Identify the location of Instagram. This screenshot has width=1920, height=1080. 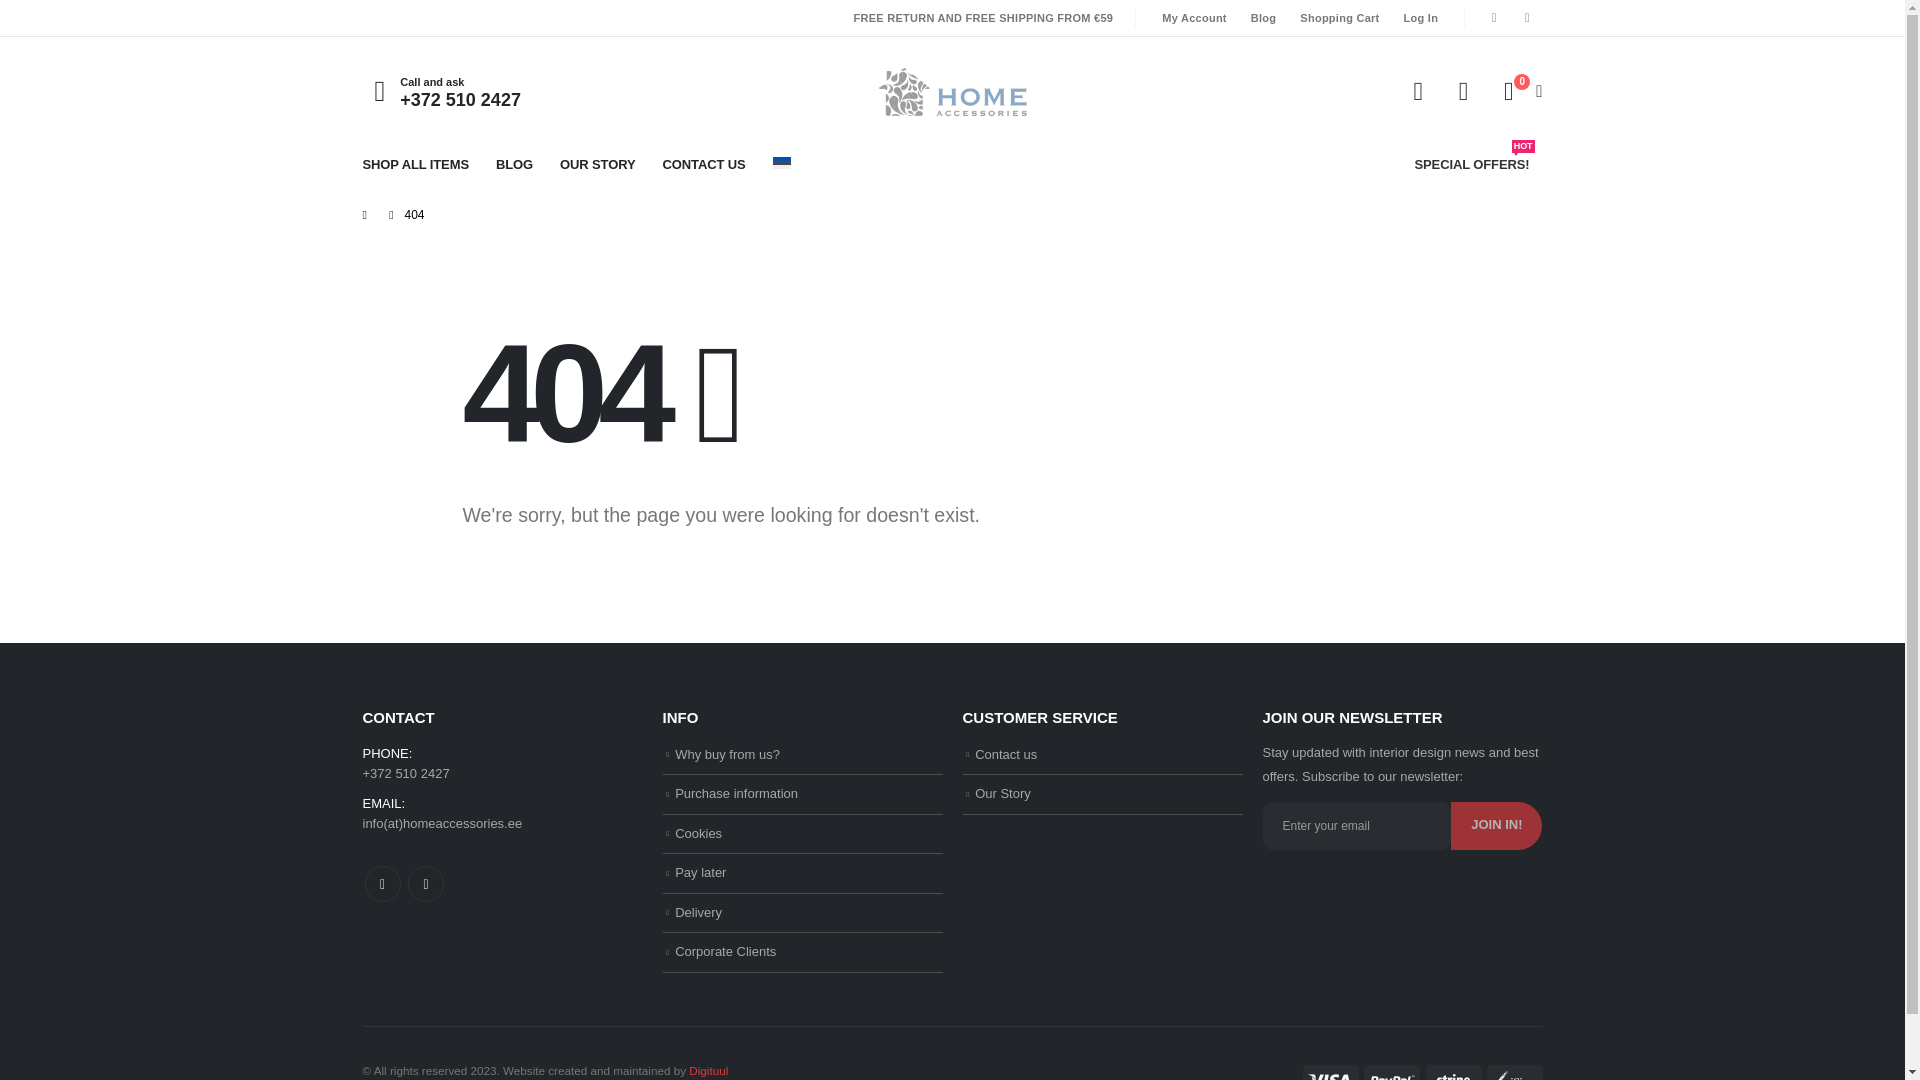
(425, 884).